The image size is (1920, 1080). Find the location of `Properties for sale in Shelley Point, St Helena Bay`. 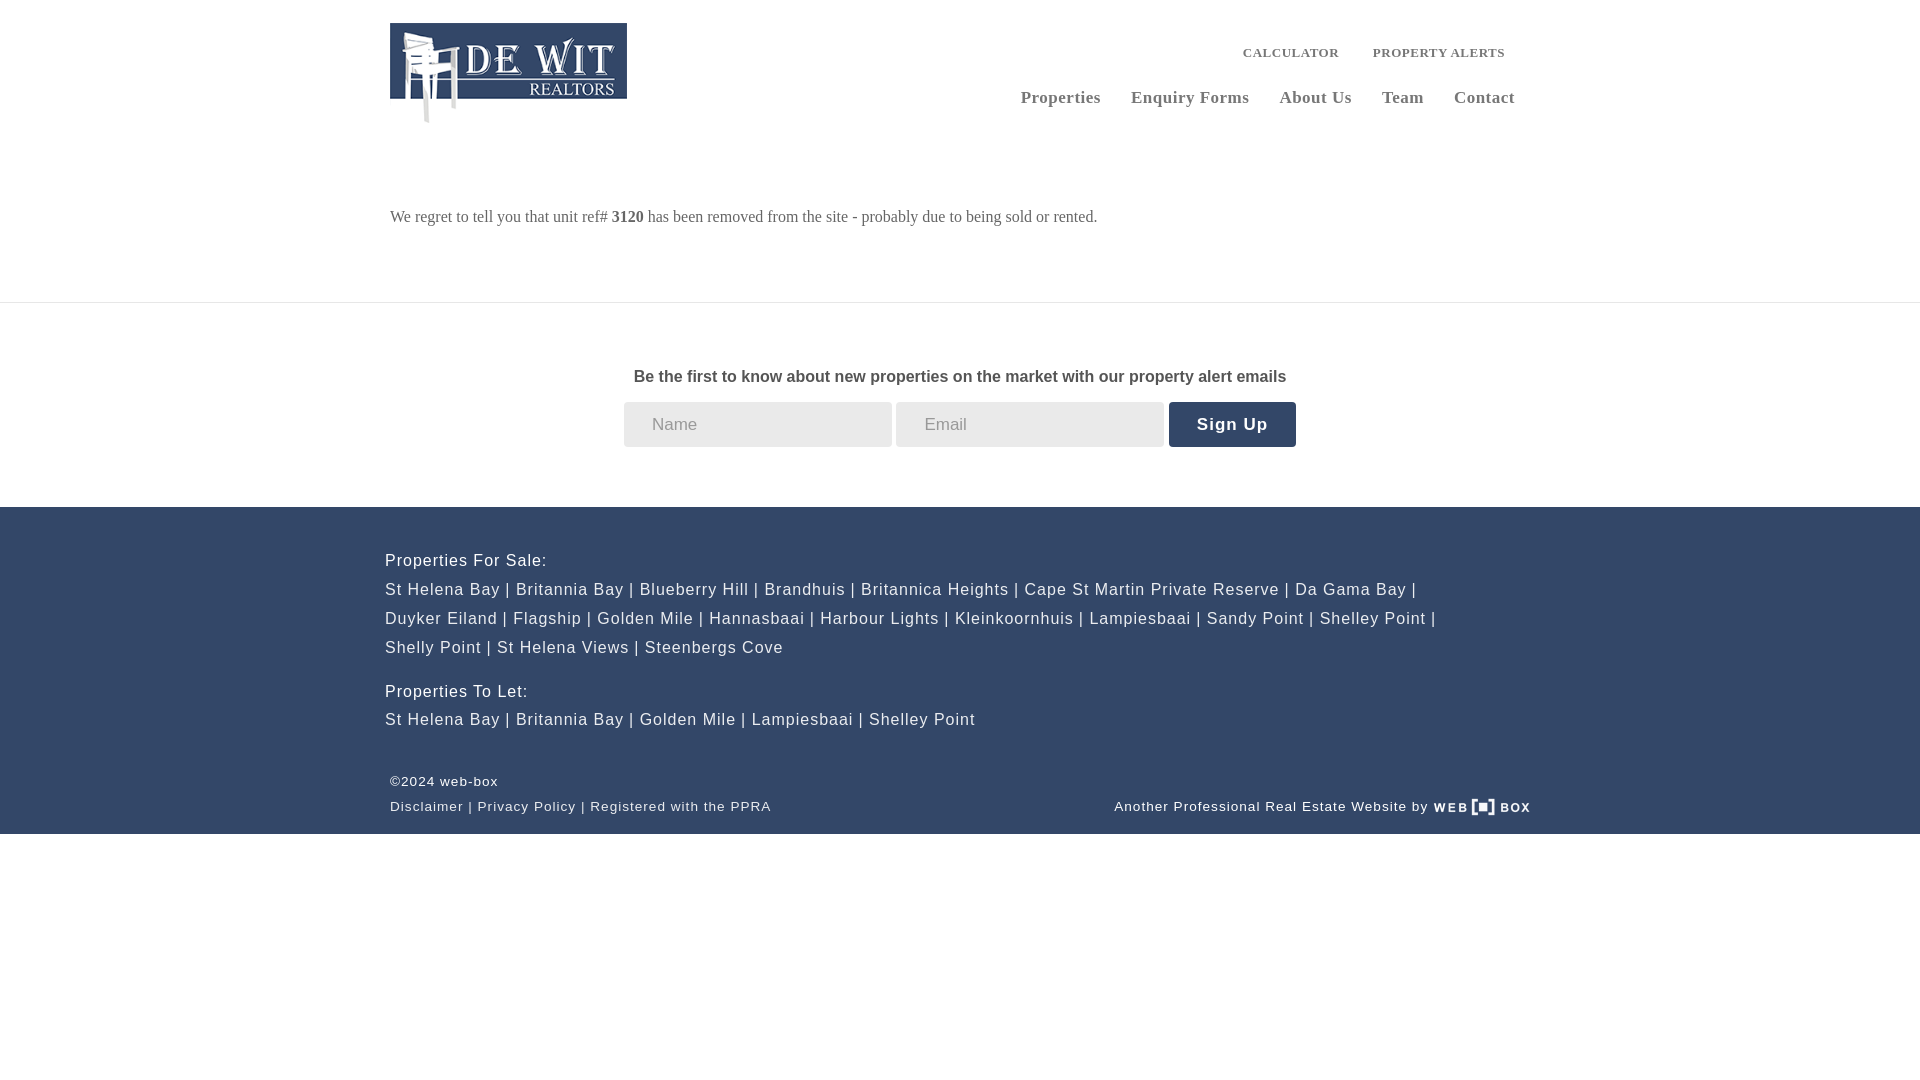

Properties for sale in Shelley Point, St Helena Bay is located at coordinates (1378, 618).